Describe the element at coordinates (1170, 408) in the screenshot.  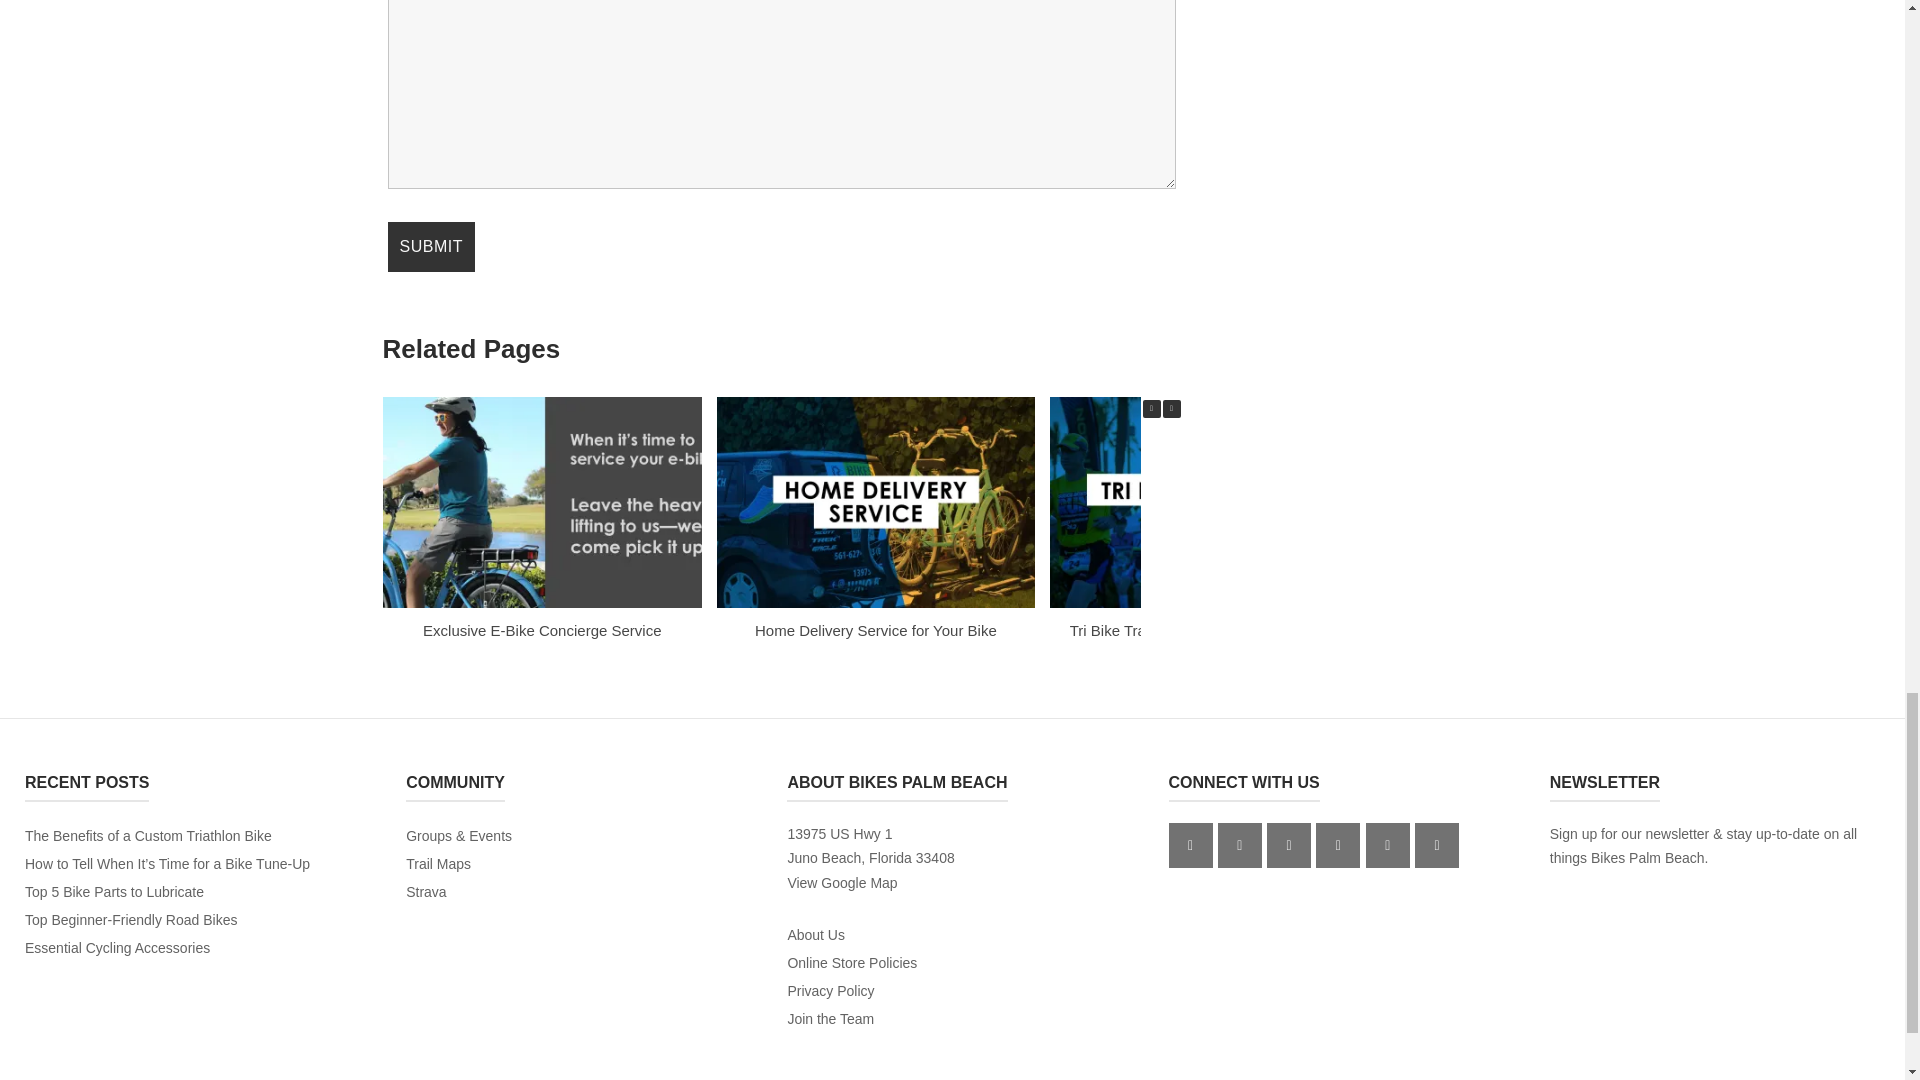
I see `Next` at that location.